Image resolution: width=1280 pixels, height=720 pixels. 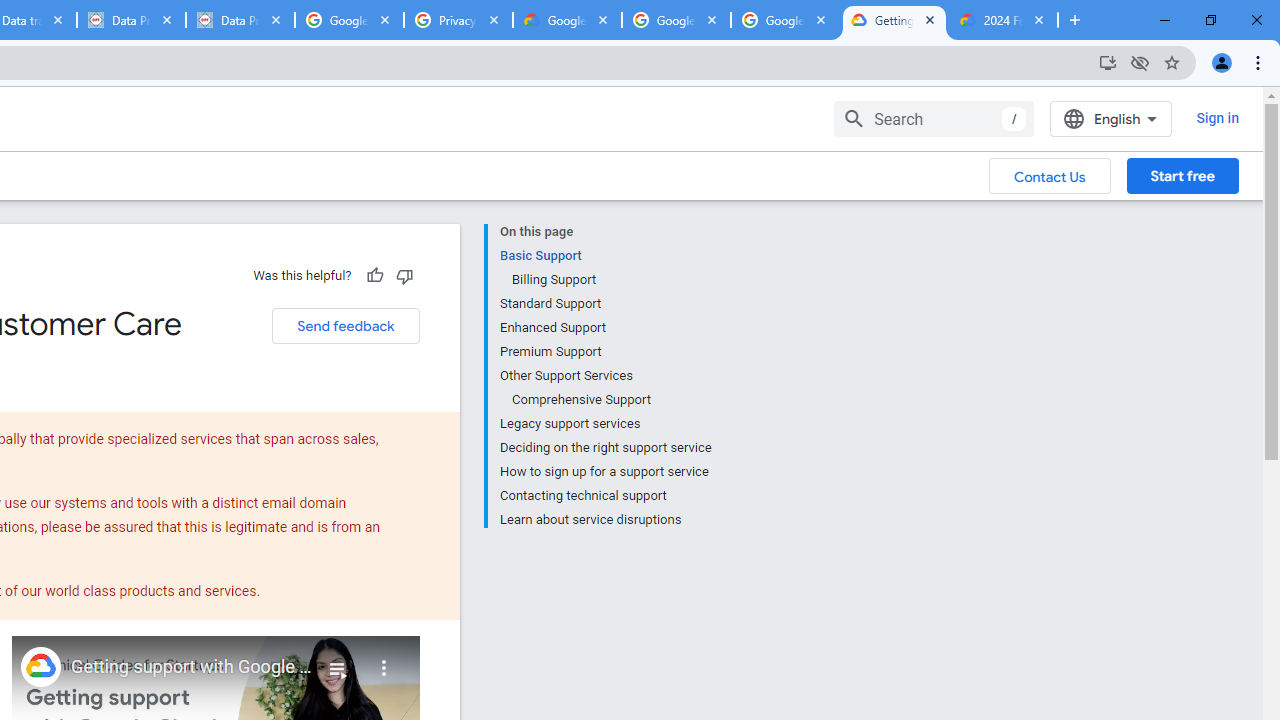 I want to click on Install Google Cloud, so click(x=1108, y=62).